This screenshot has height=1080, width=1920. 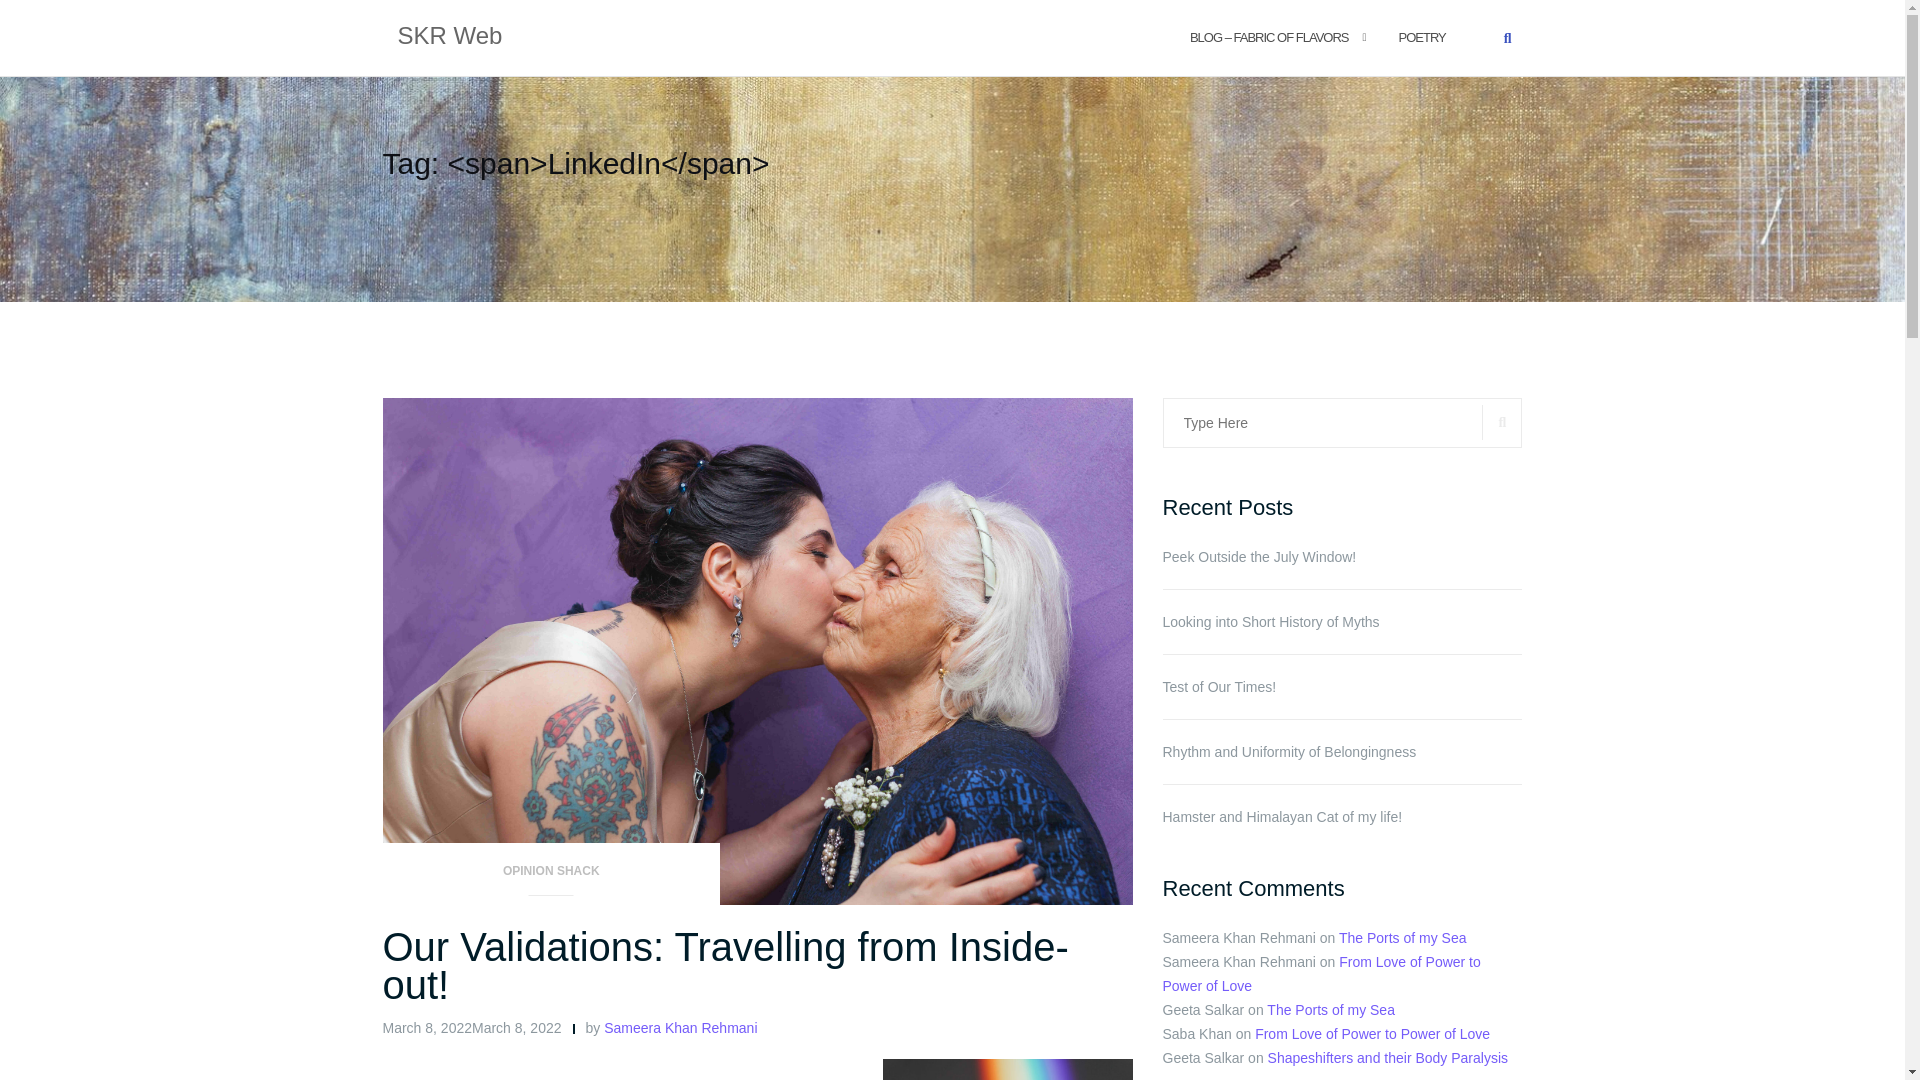 What do you see at coordinates (680, 1027) in the screenshot?
I see `Sameera Khan Rehmani` at bounding box center [680, 1027].